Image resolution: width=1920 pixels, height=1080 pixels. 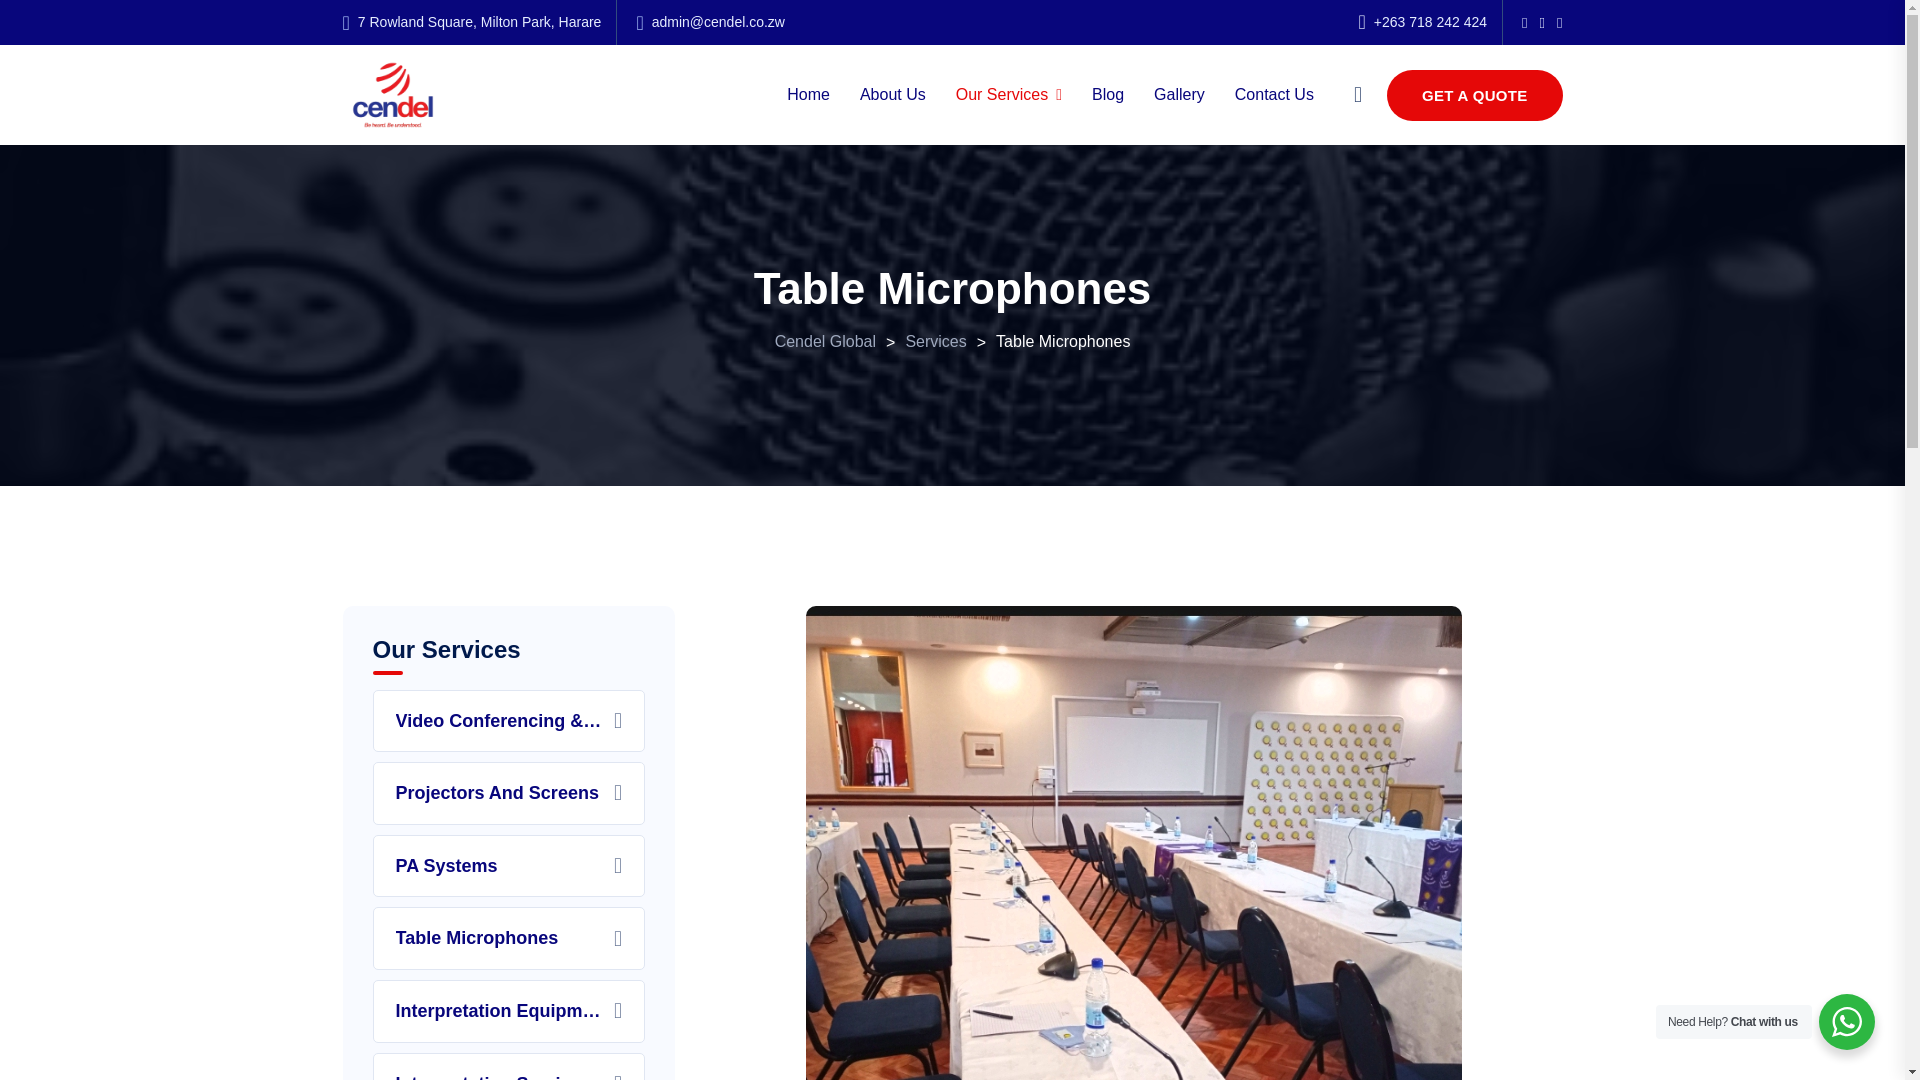 I want to click on GET A QUOTE, so click(x=1474, y=95).